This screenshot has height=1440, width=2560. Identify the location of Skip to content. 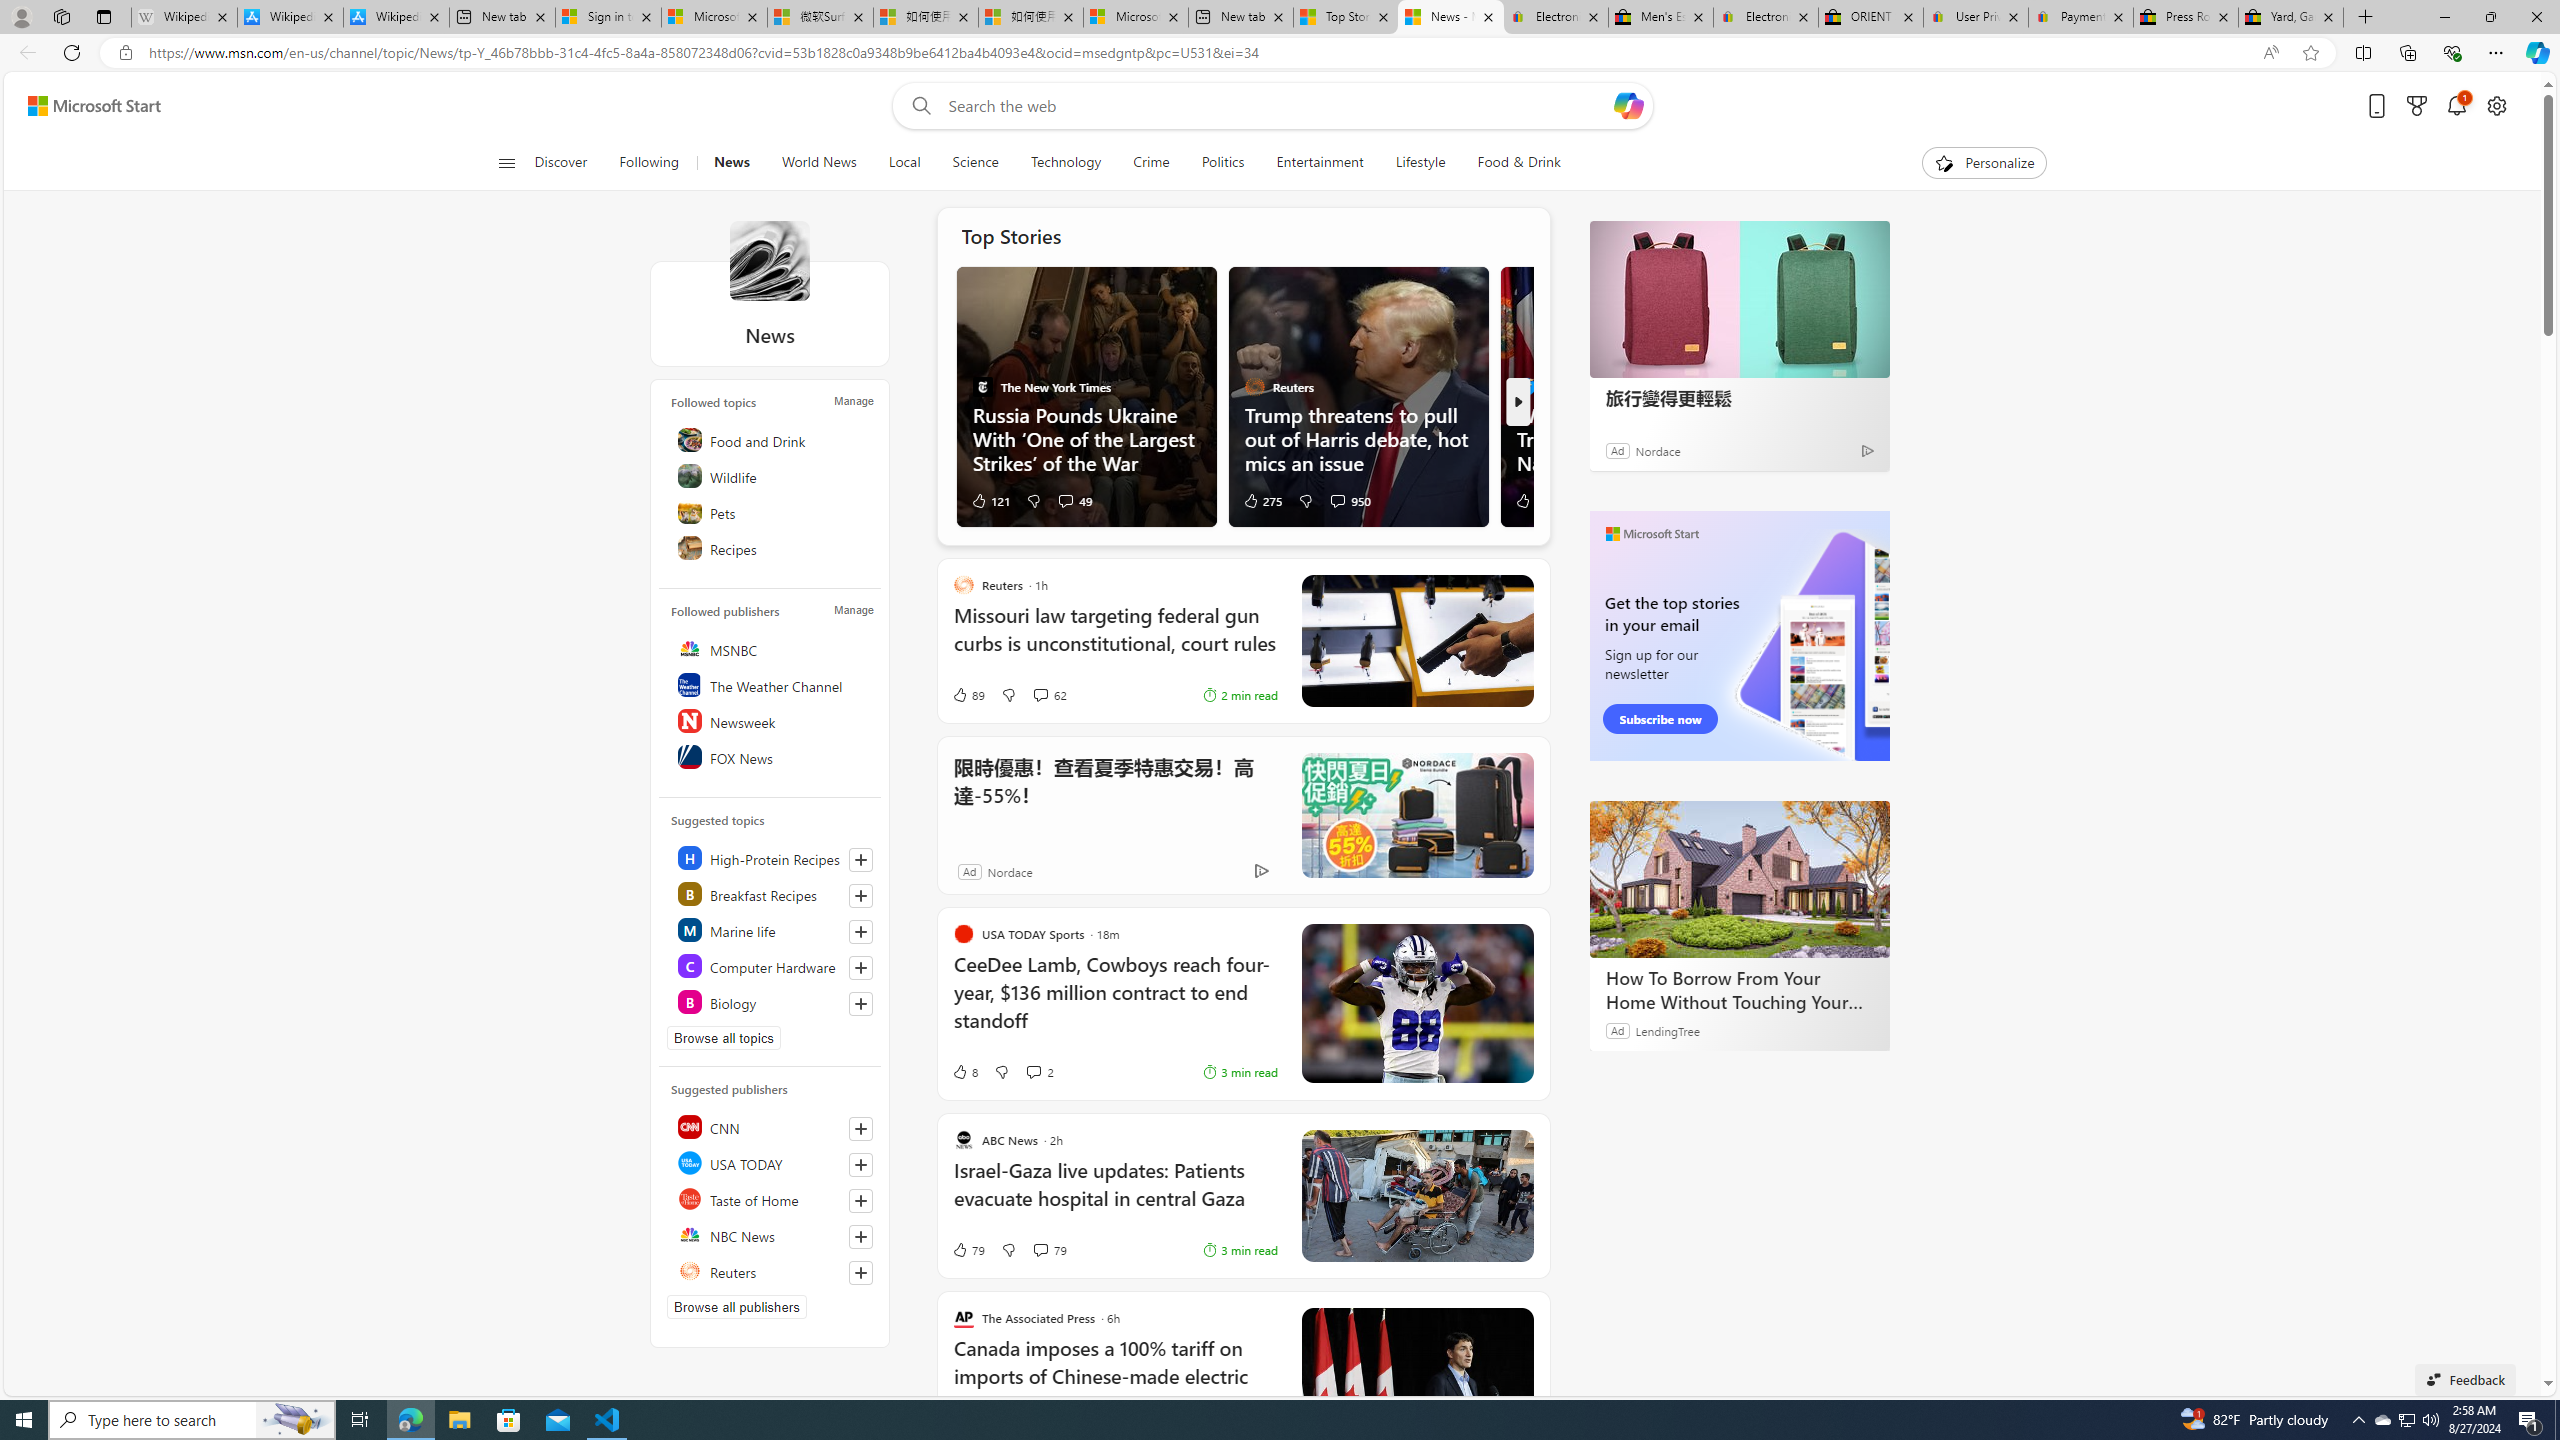
(86, 106).